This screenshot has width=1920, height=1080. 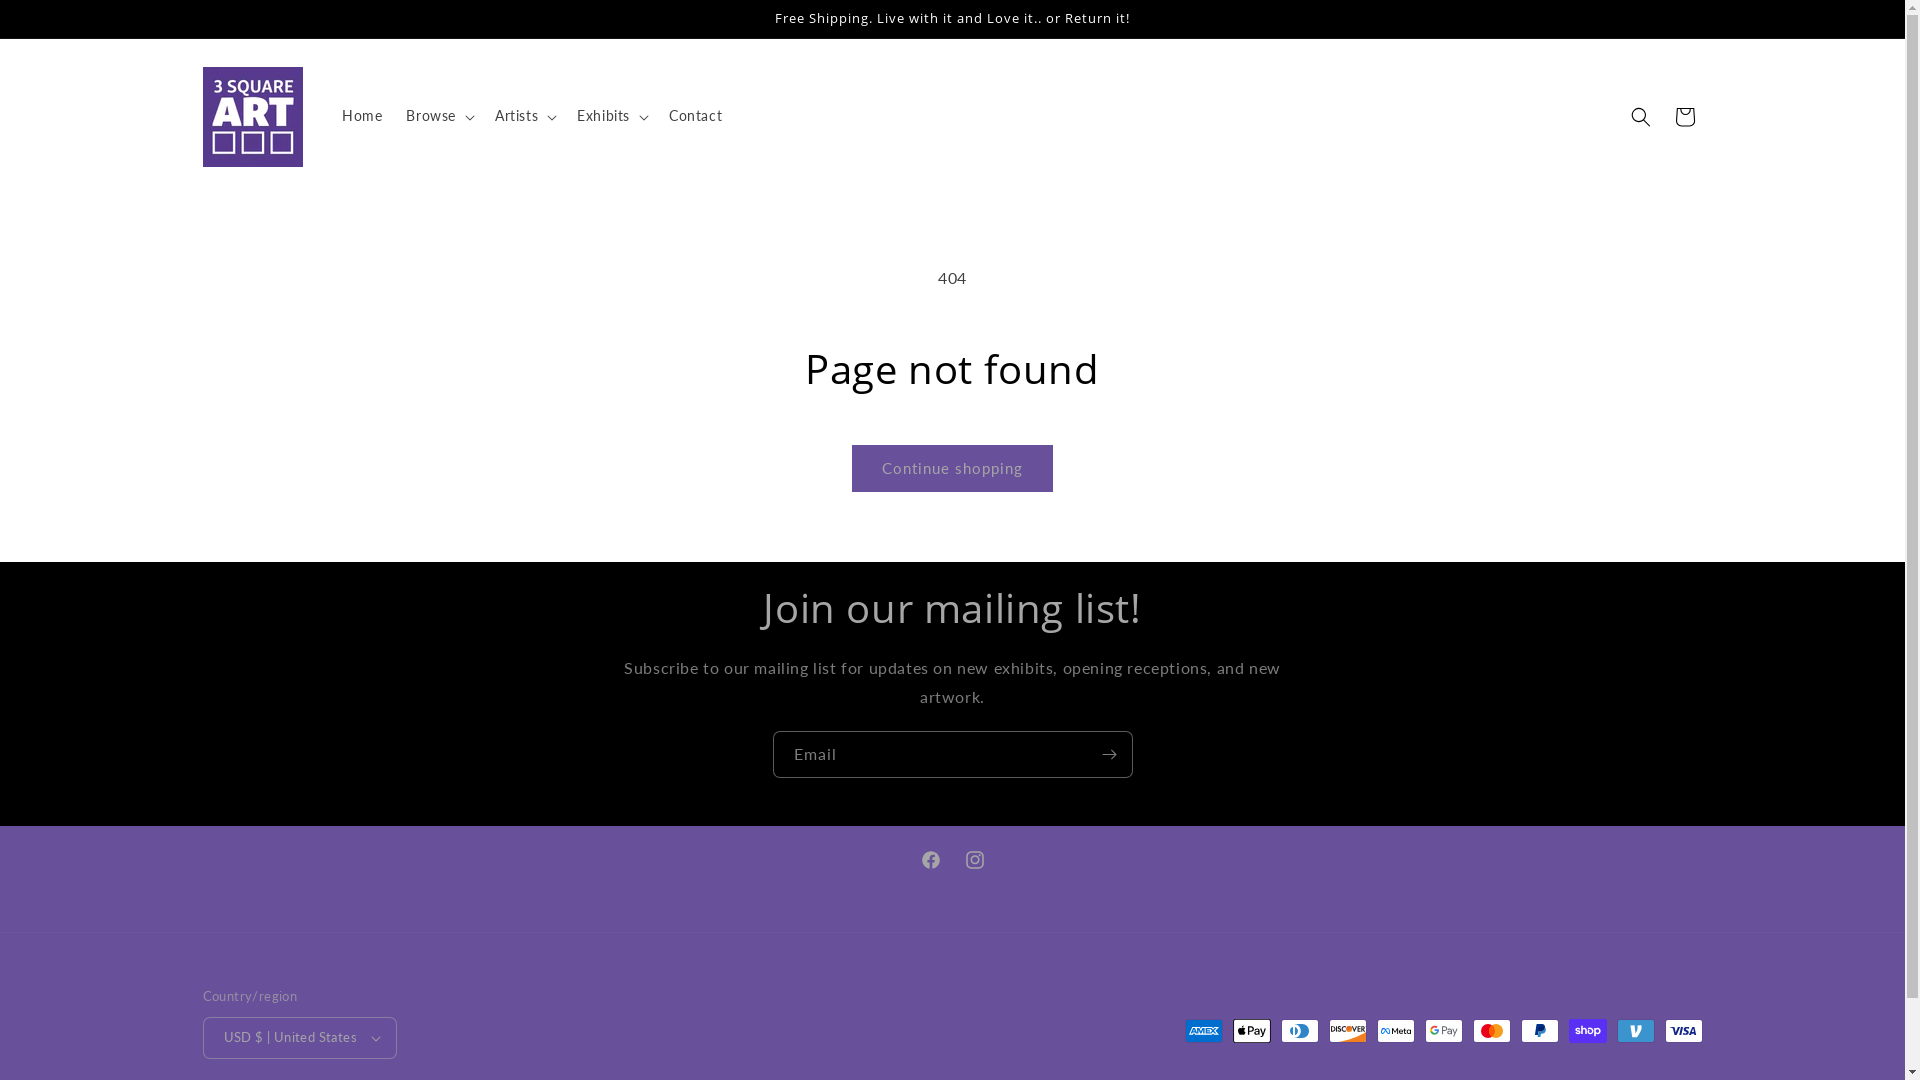 I want to click on USD $ | United States, so click(x=299, y=1038).